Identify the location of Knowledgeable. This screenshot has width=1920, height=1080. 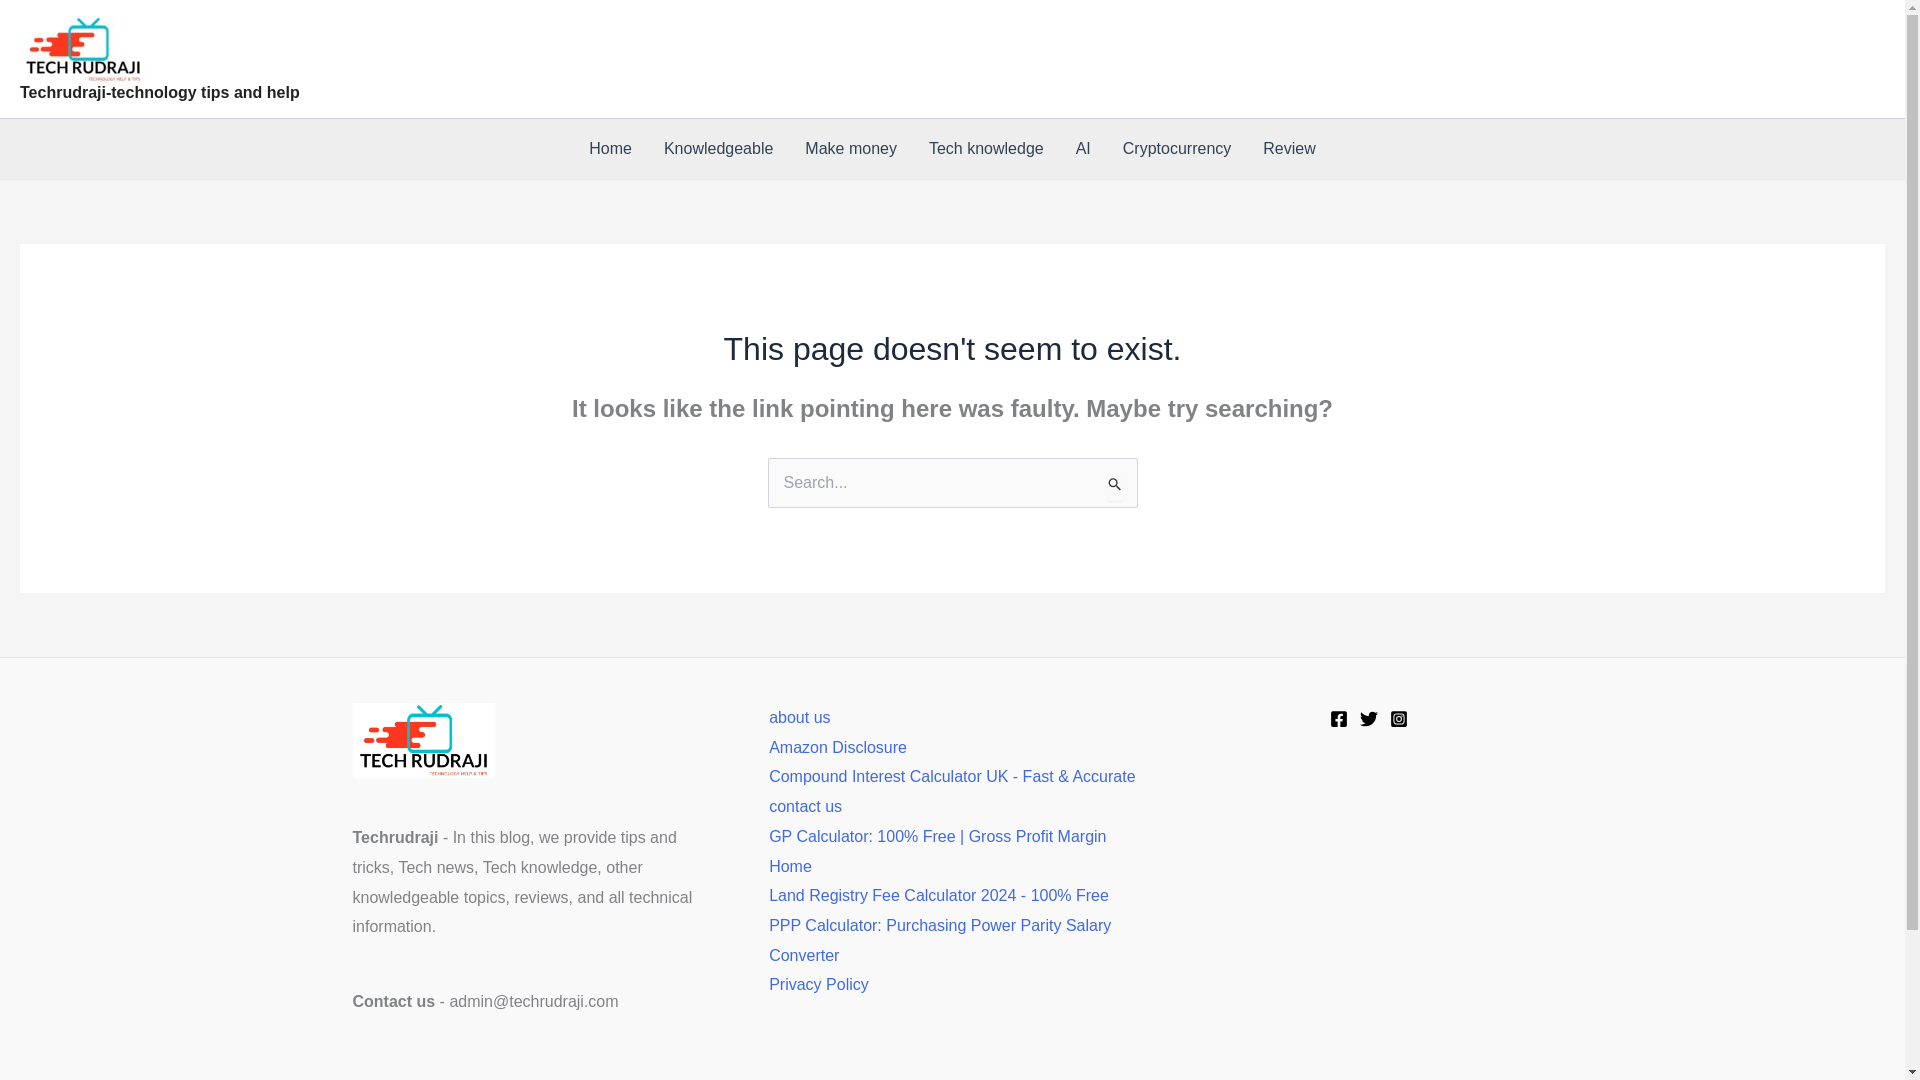
(718, 148).